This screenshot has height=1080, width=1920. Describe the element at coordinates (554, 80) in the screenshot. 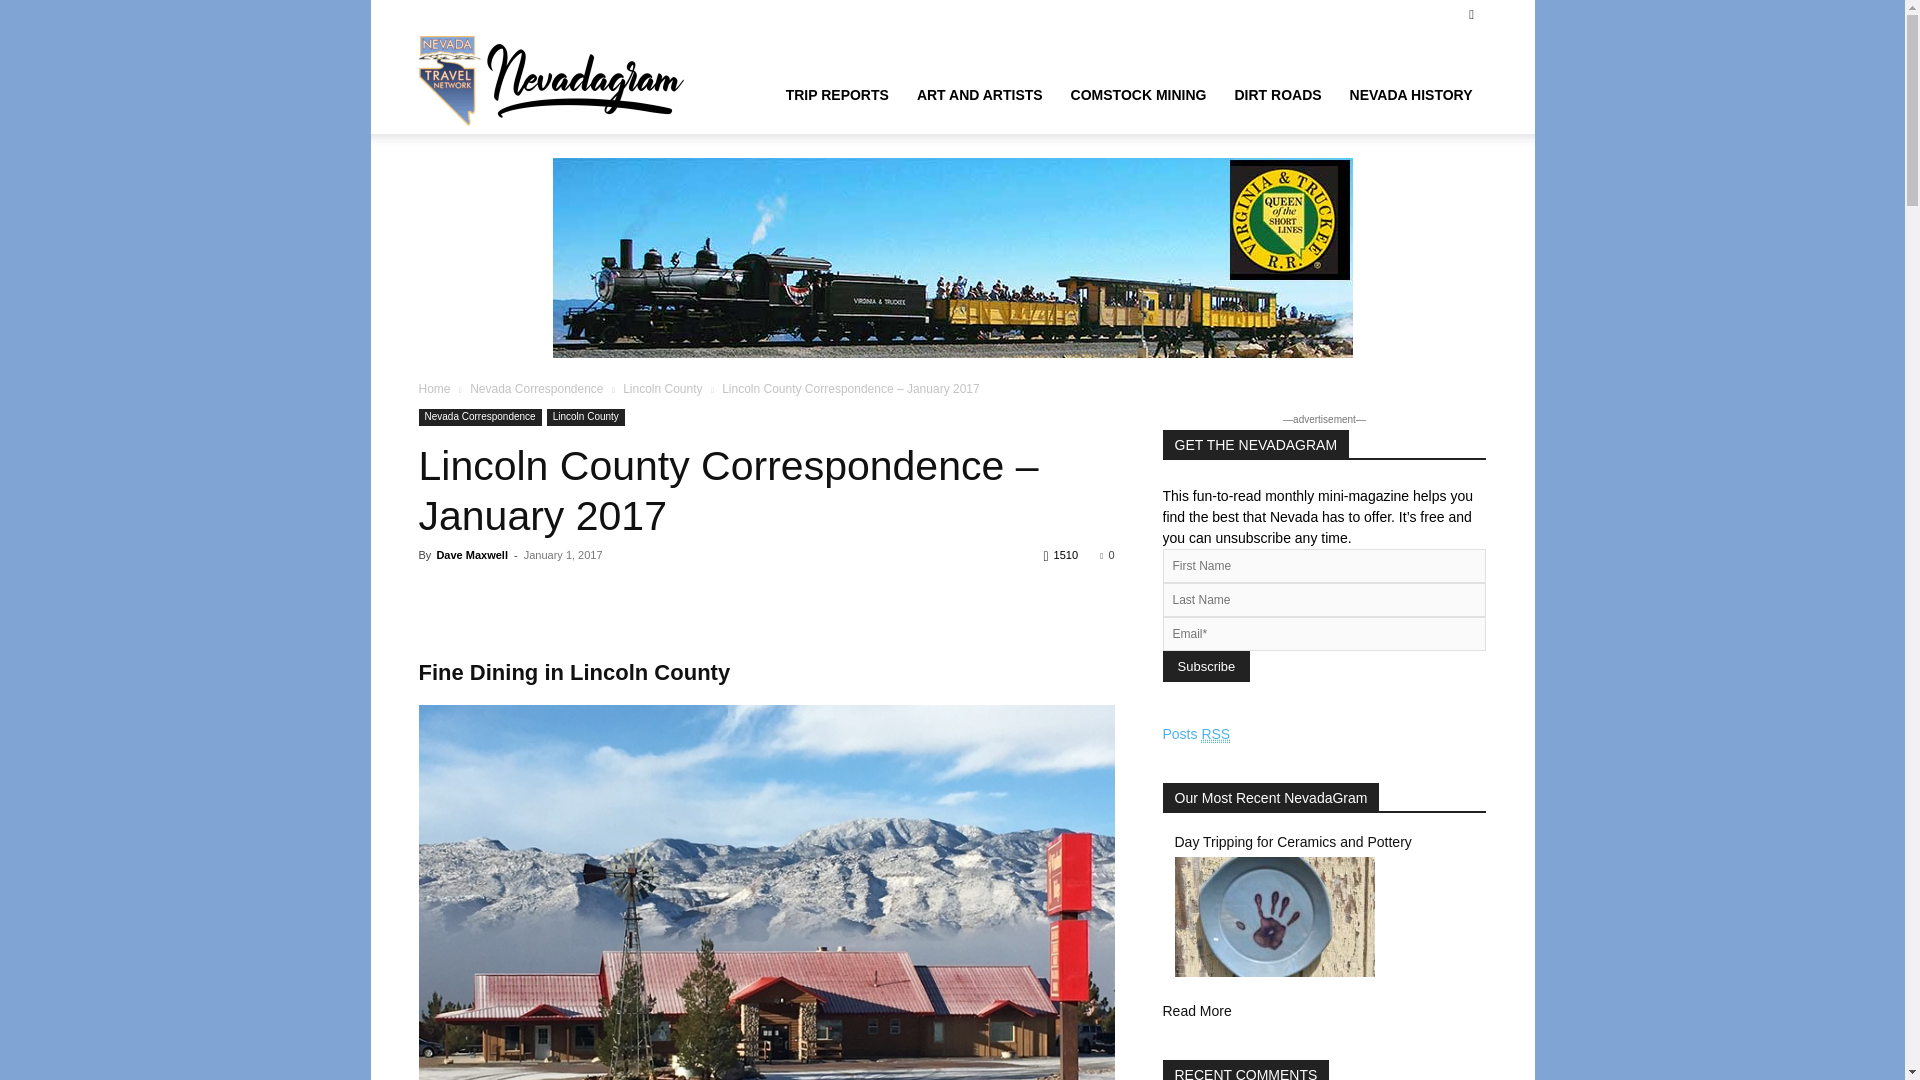

I see `NevadaGram from the Nevada Travel Network` at that location.